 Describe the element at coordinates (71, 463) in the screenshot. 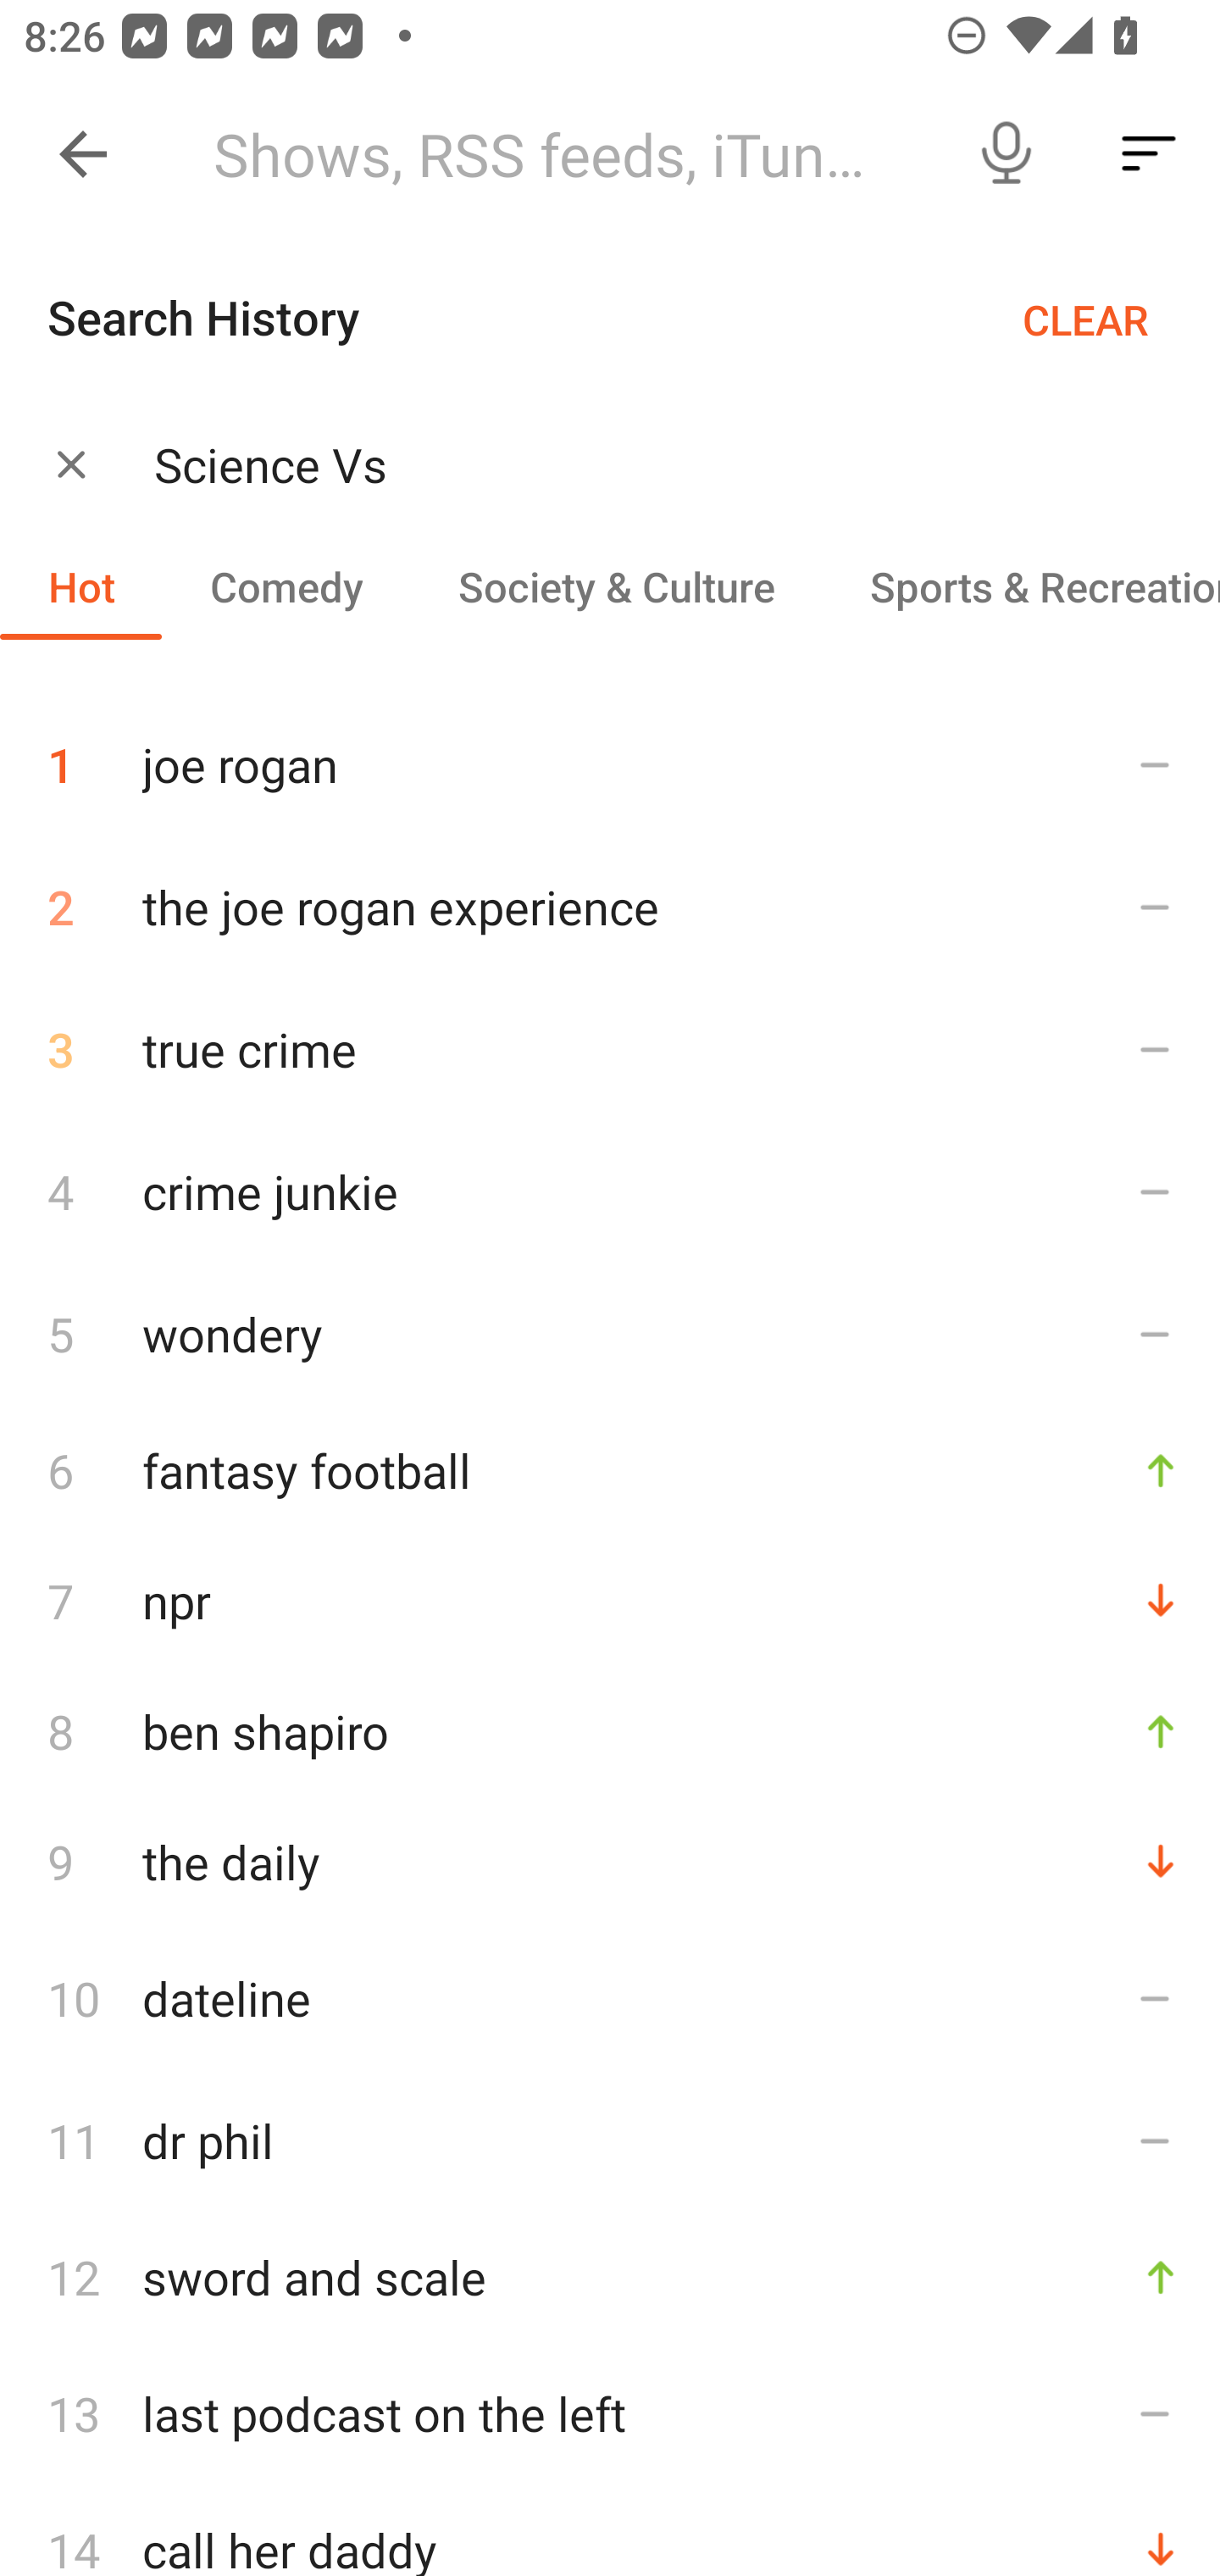

I see ` Clear` at that location.